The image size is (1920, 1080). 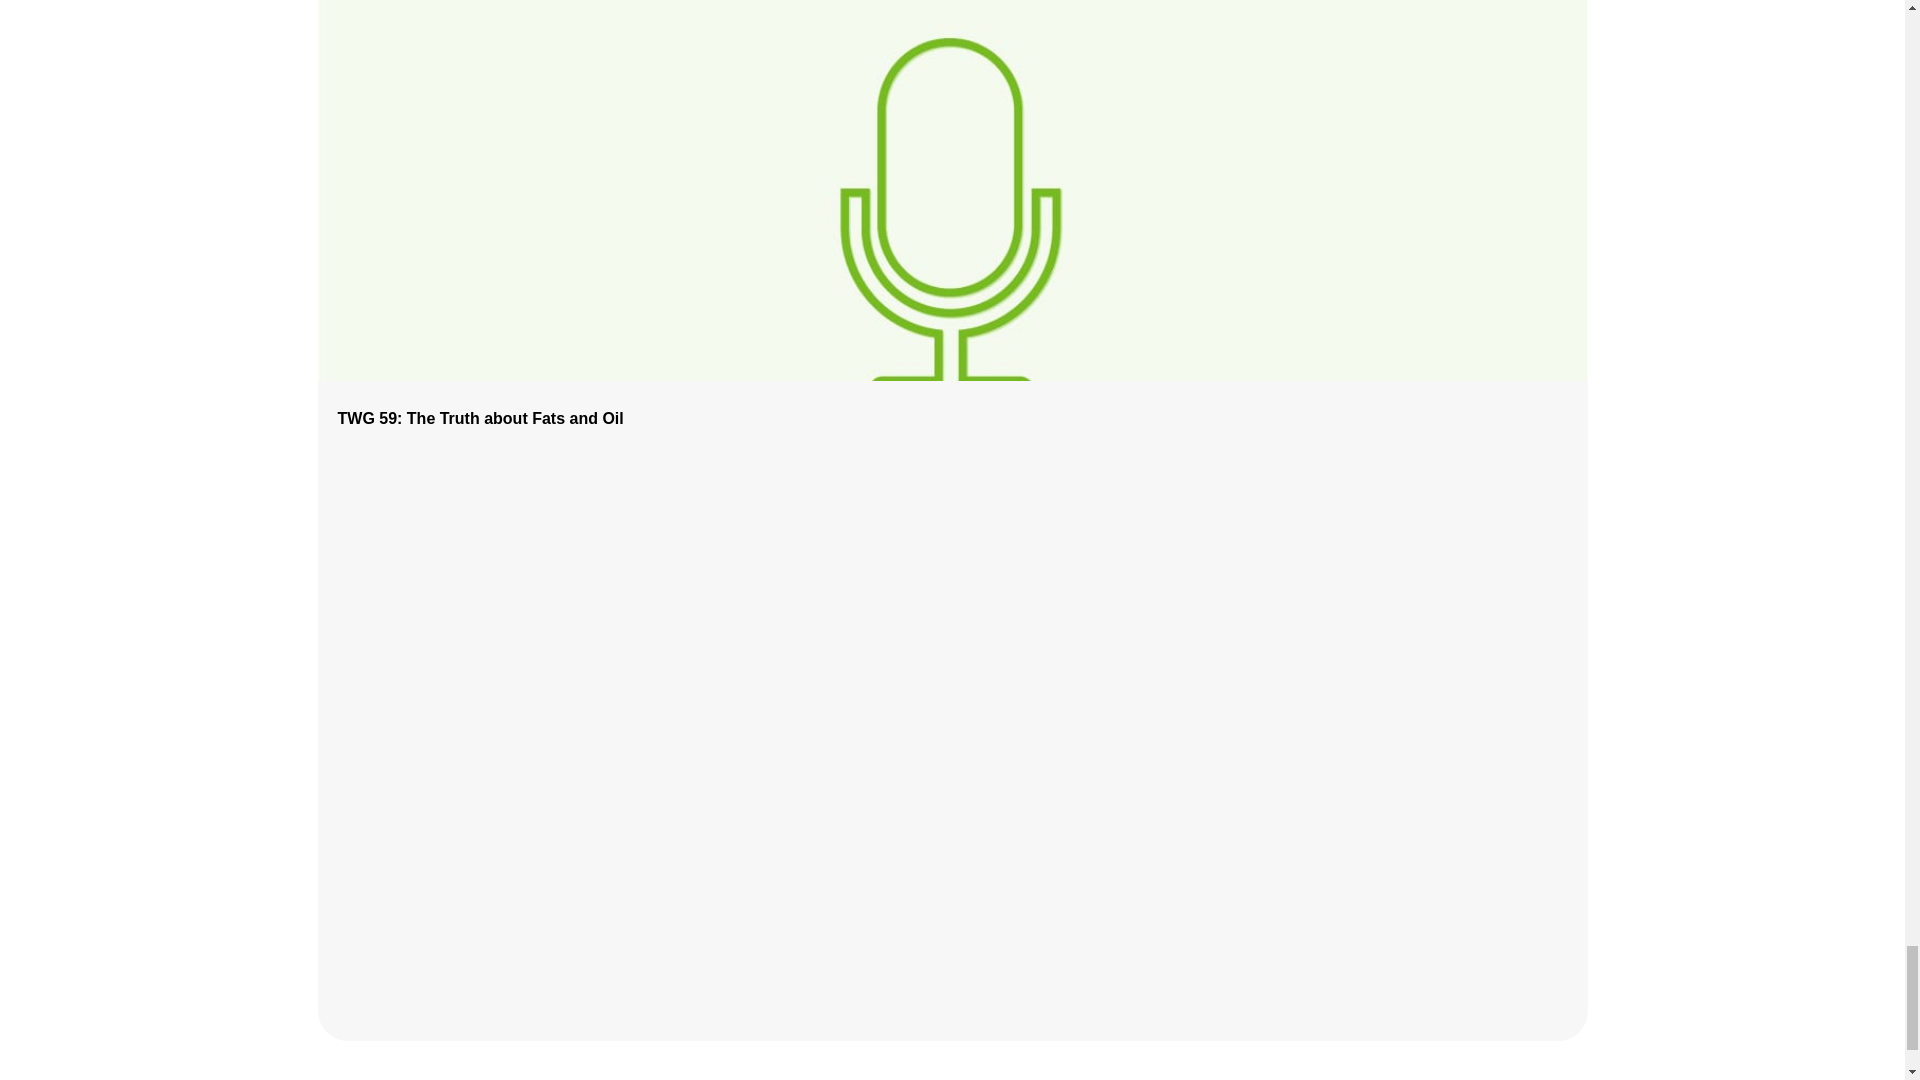 I want to click on TWG 59: The Truth about Fats and Oil, so click(x=480, y=418).